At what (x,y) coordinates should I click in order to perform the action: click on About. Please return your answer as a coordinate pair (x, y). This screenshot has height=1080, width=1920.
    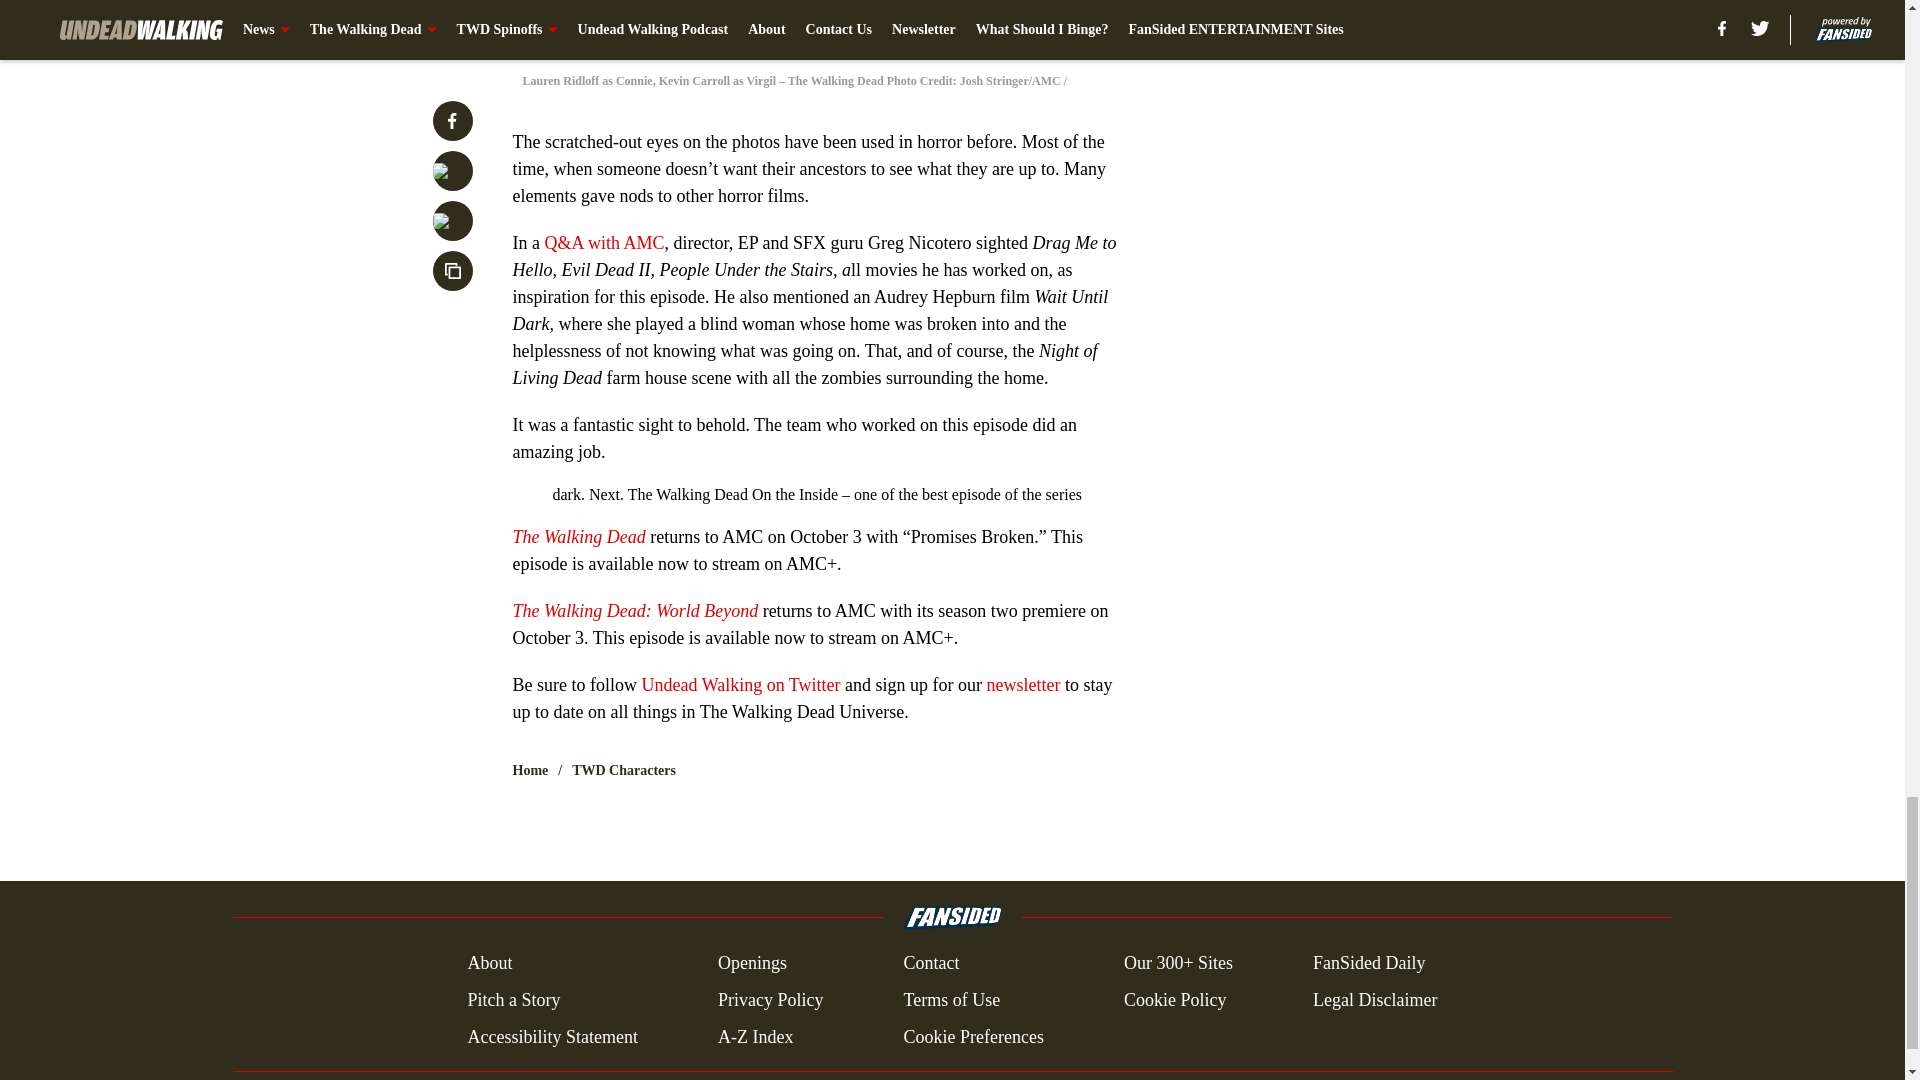
    Looking at the image, I should click on (489, 962).